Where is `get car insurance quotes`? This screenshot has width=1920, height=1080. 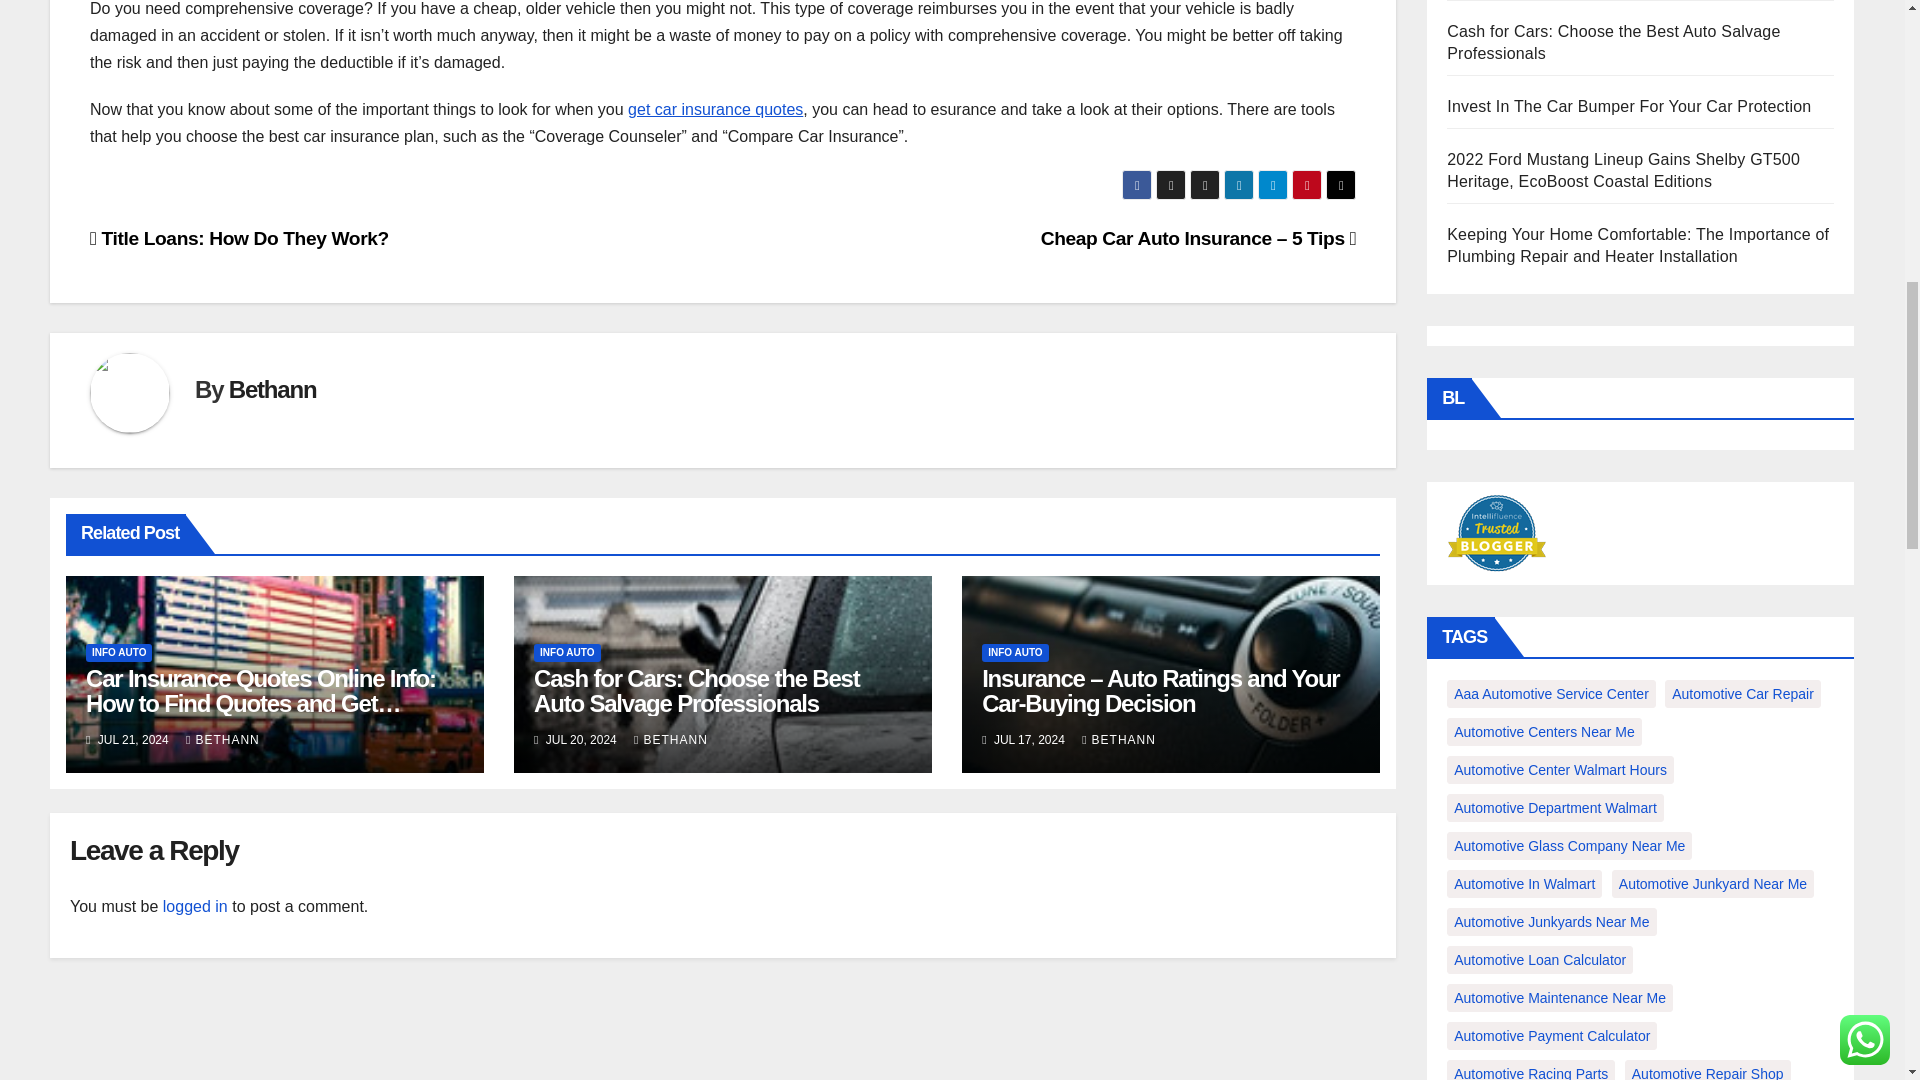 get car insurance quotes is located at coordinates (714, 109).